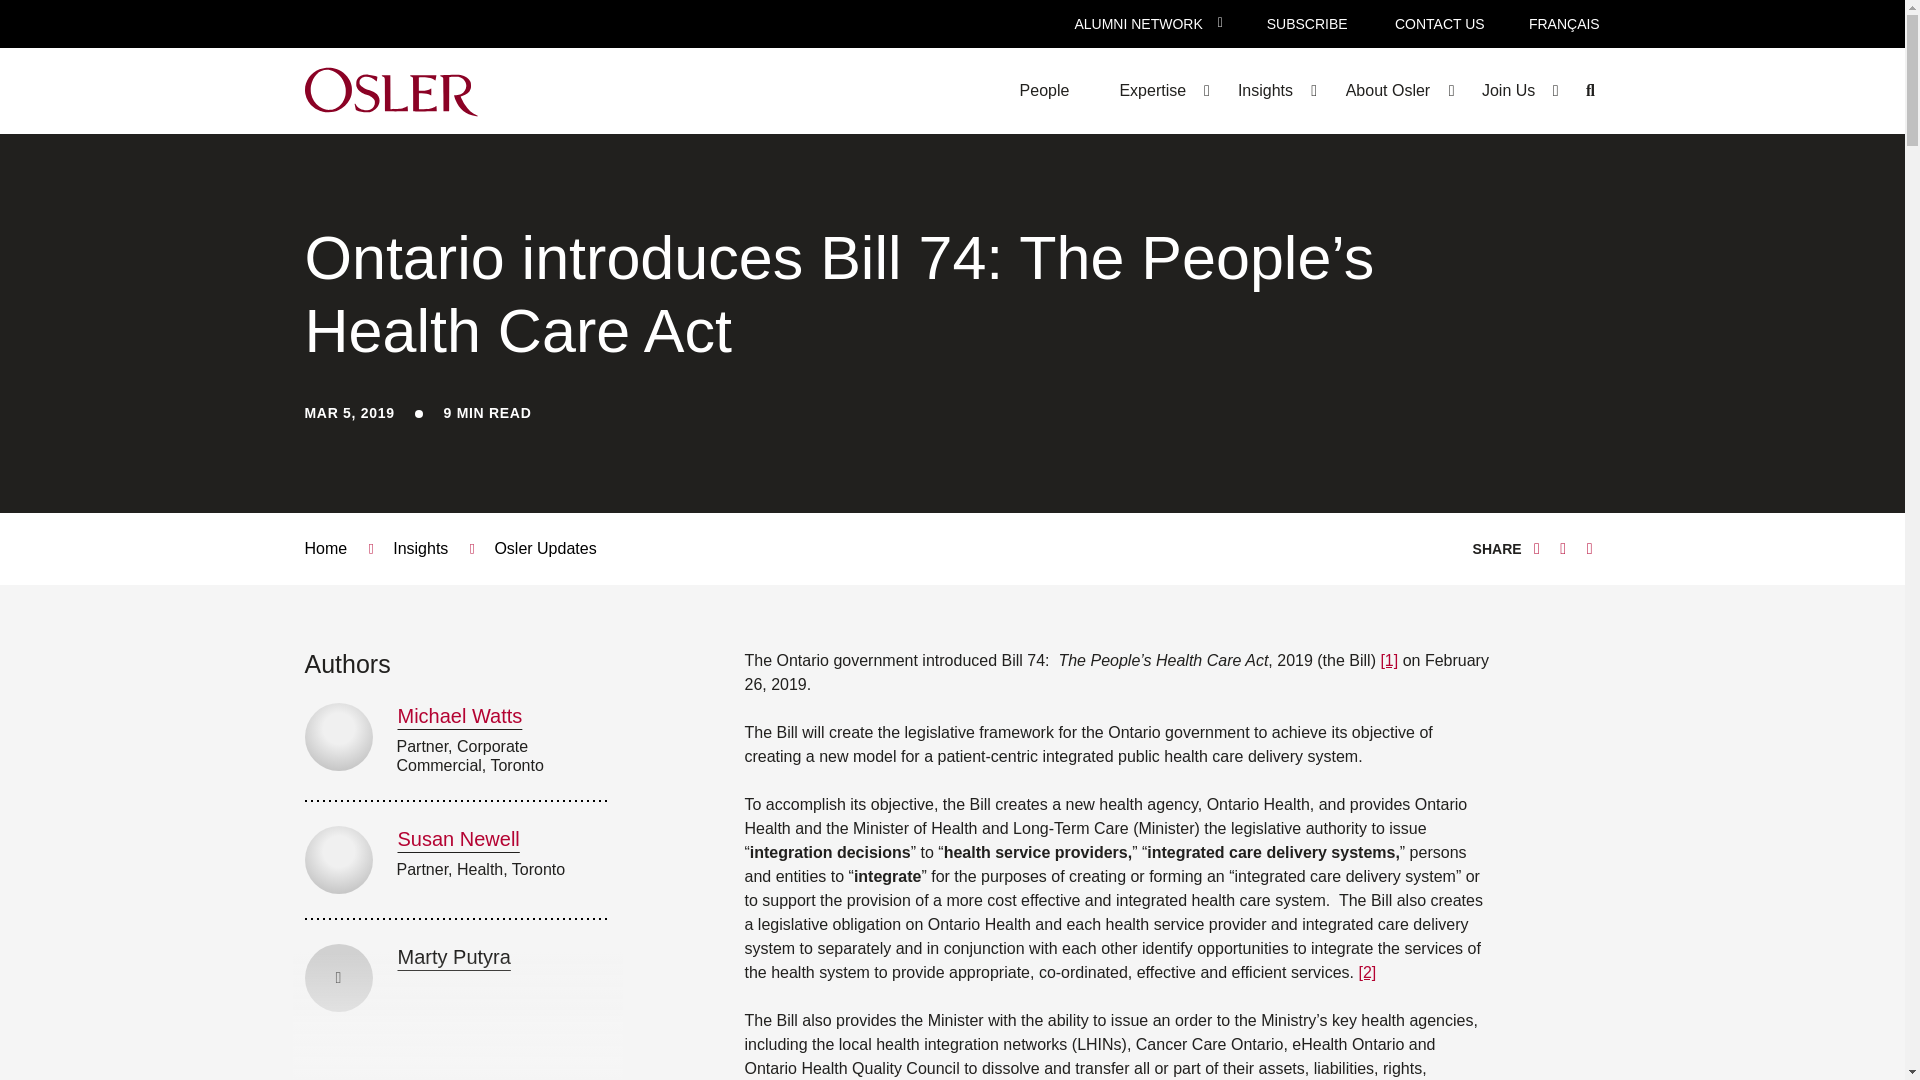  Describe the element at coordinates (1307, 24) in the screenshot. I see `SUBSCRIBE` at that location.